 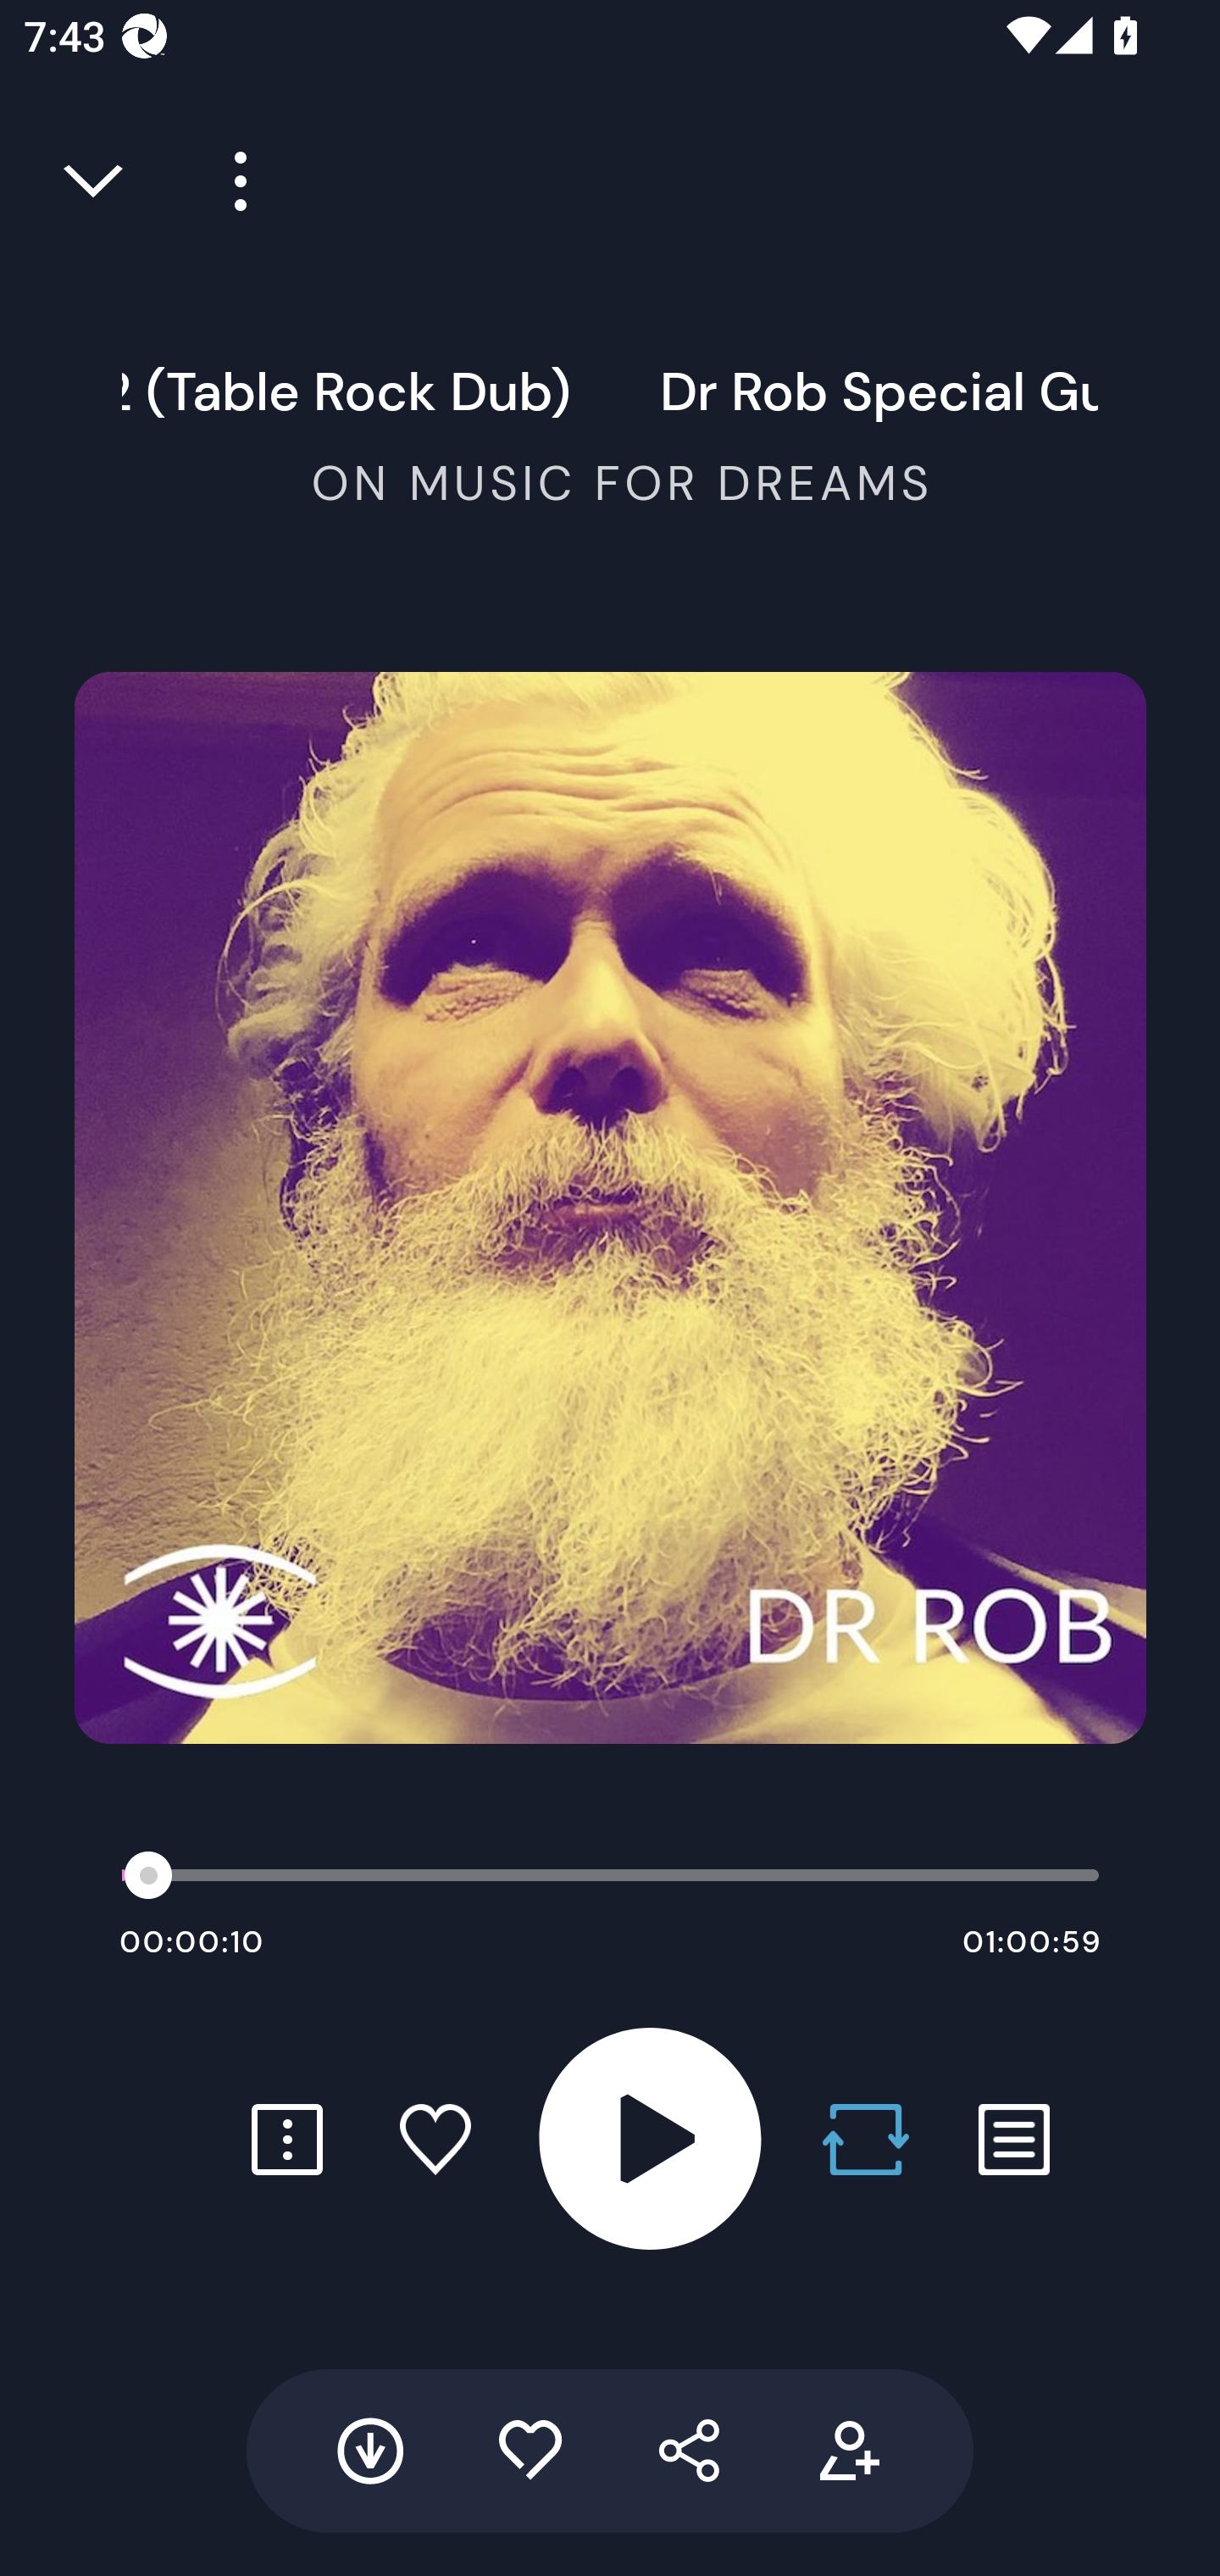 I want to click on Close full player, so click(x=96, y=181).